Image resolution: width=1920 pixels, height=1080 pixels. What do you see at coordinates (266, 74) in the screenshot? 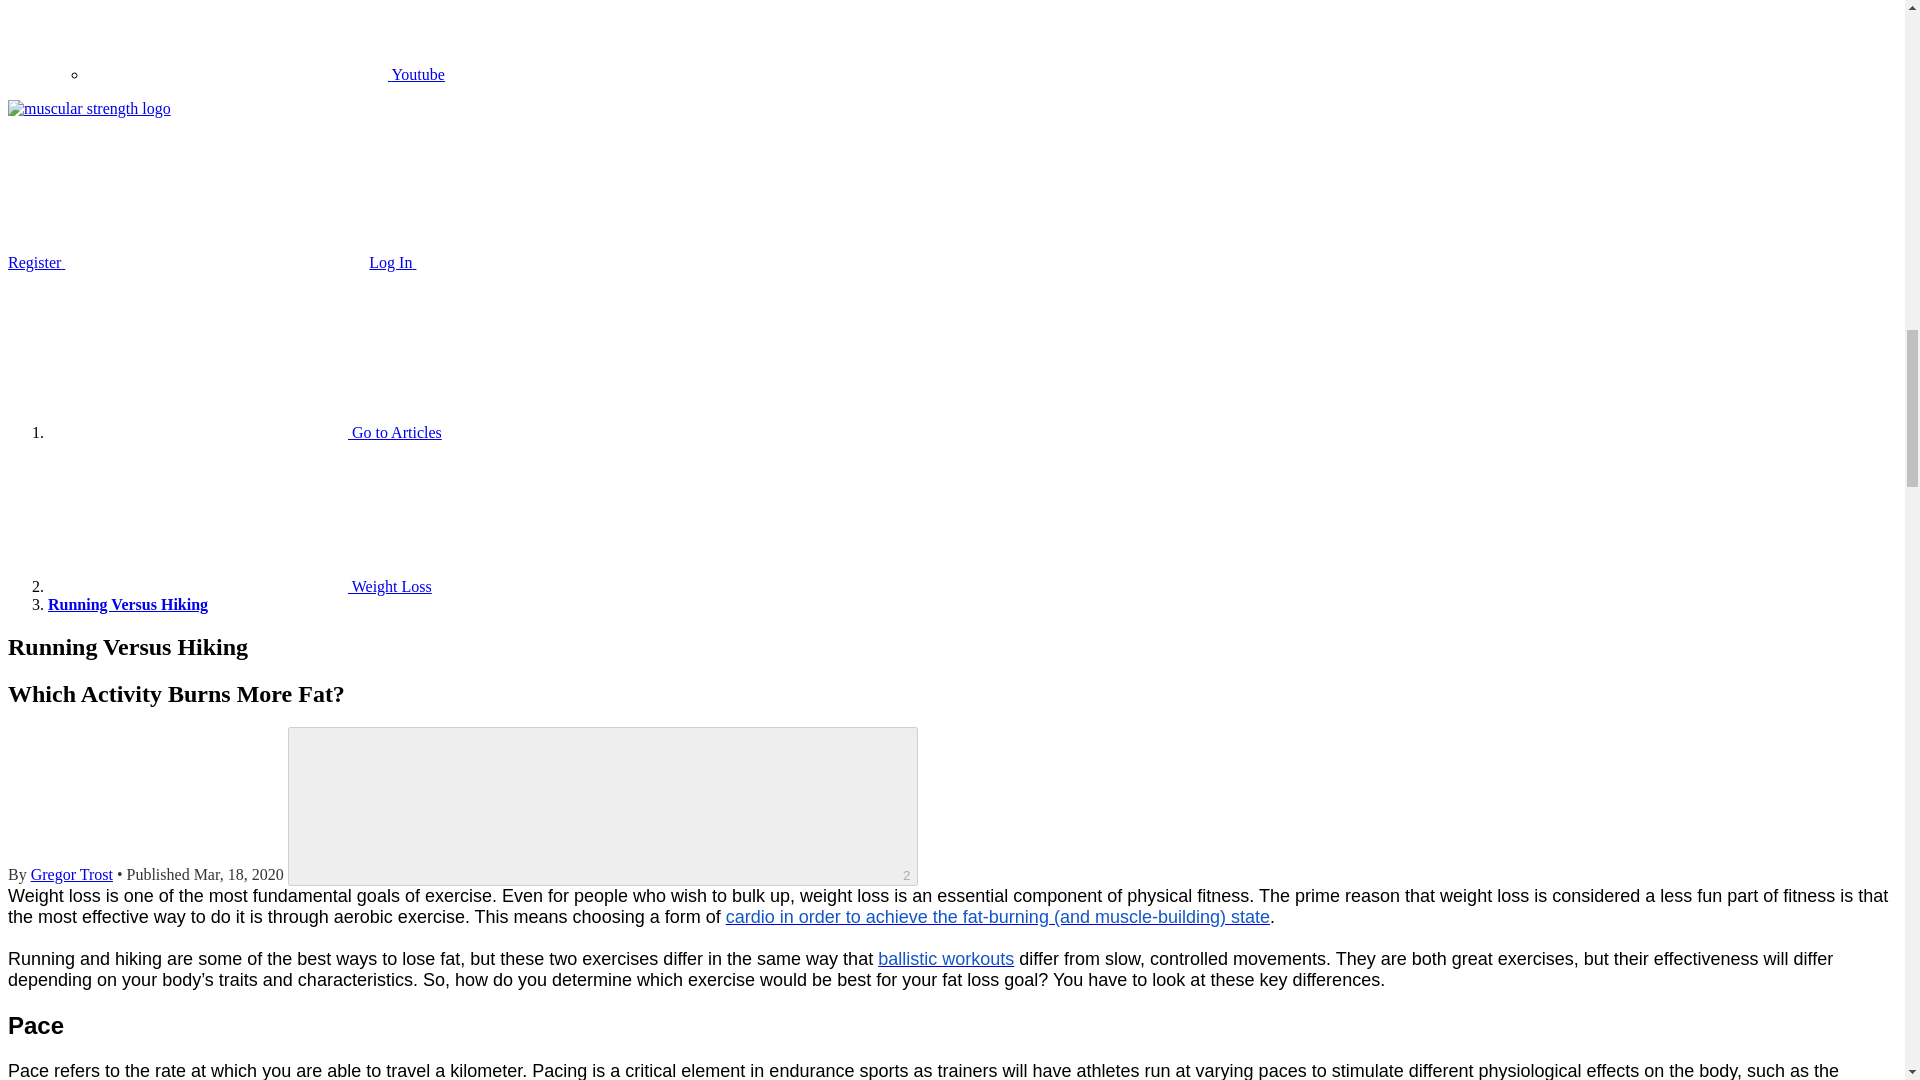
I see ` Youtube` at bounding box center [266, 74].